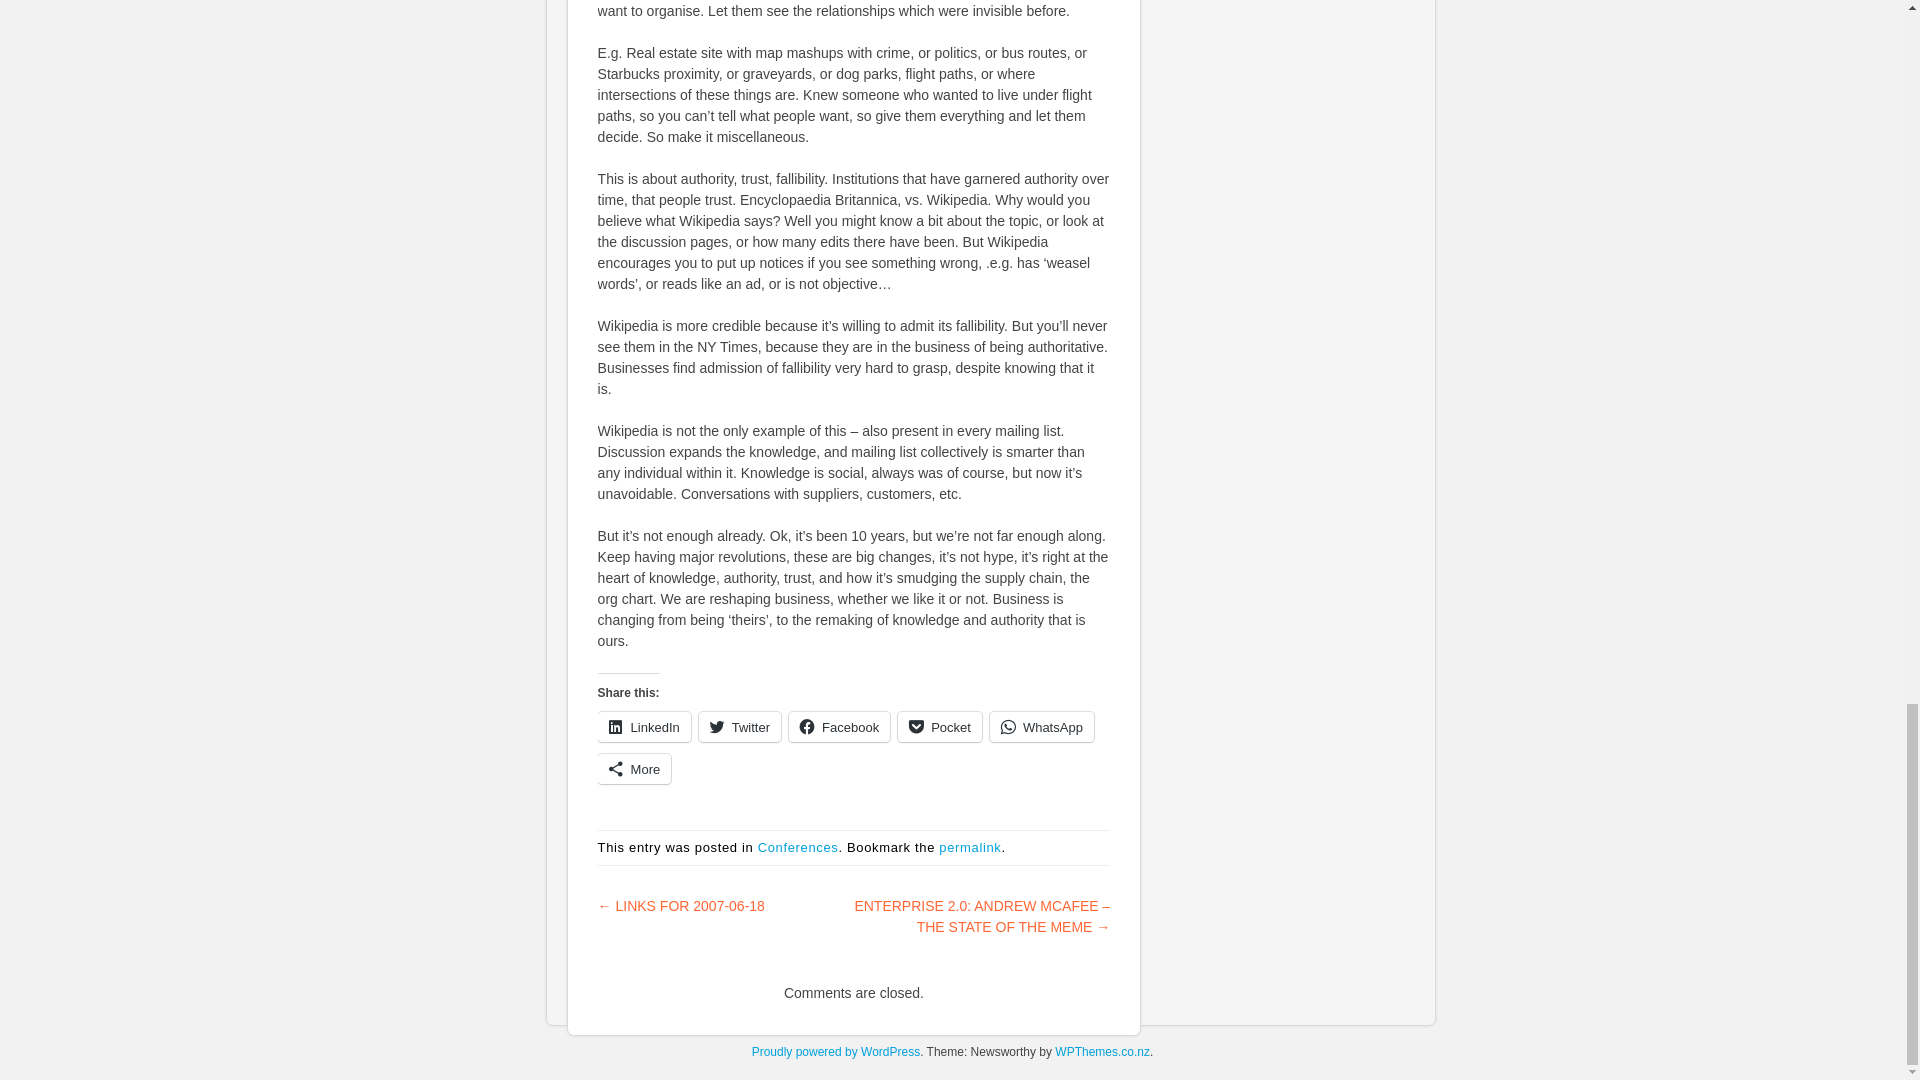  I want to click on WhatsApp, so click(1042, 726).